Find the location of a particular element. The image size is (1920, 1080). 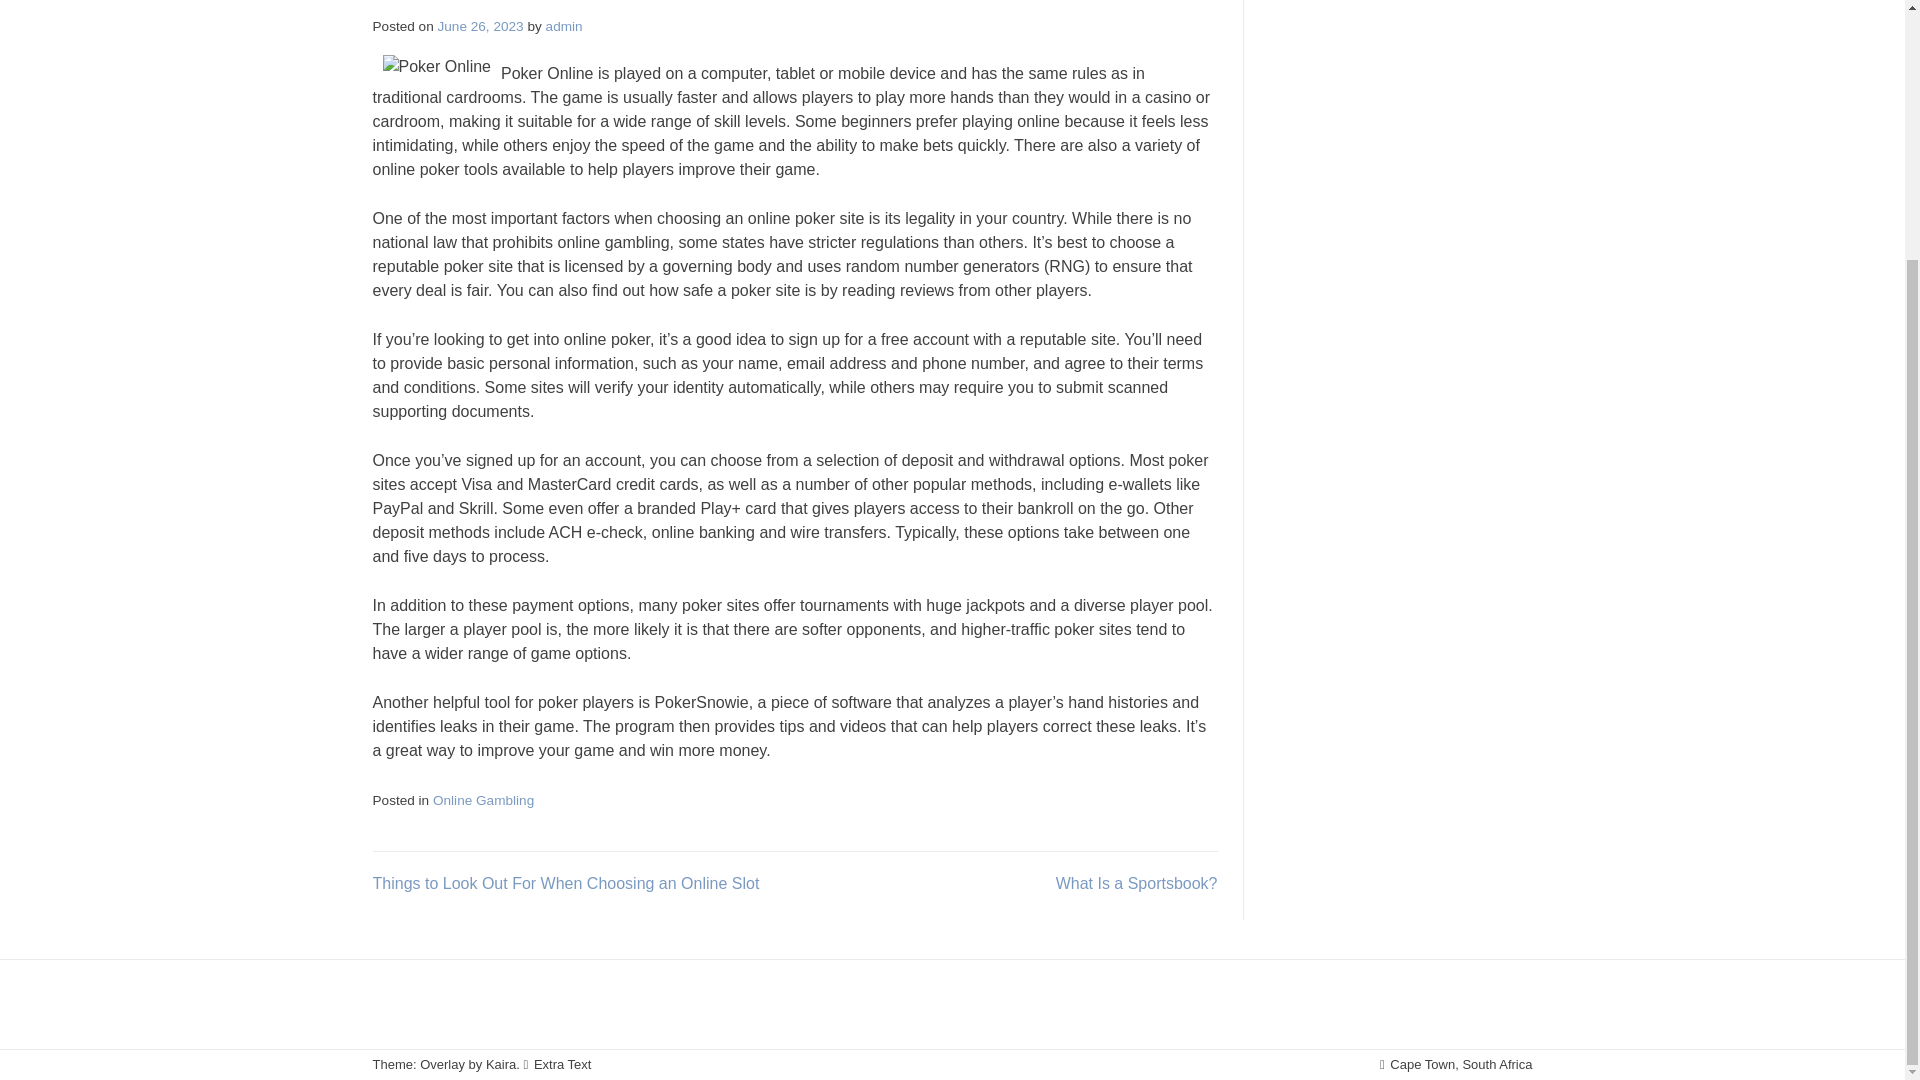

Online Gambling is located at coordinates (483, 800).